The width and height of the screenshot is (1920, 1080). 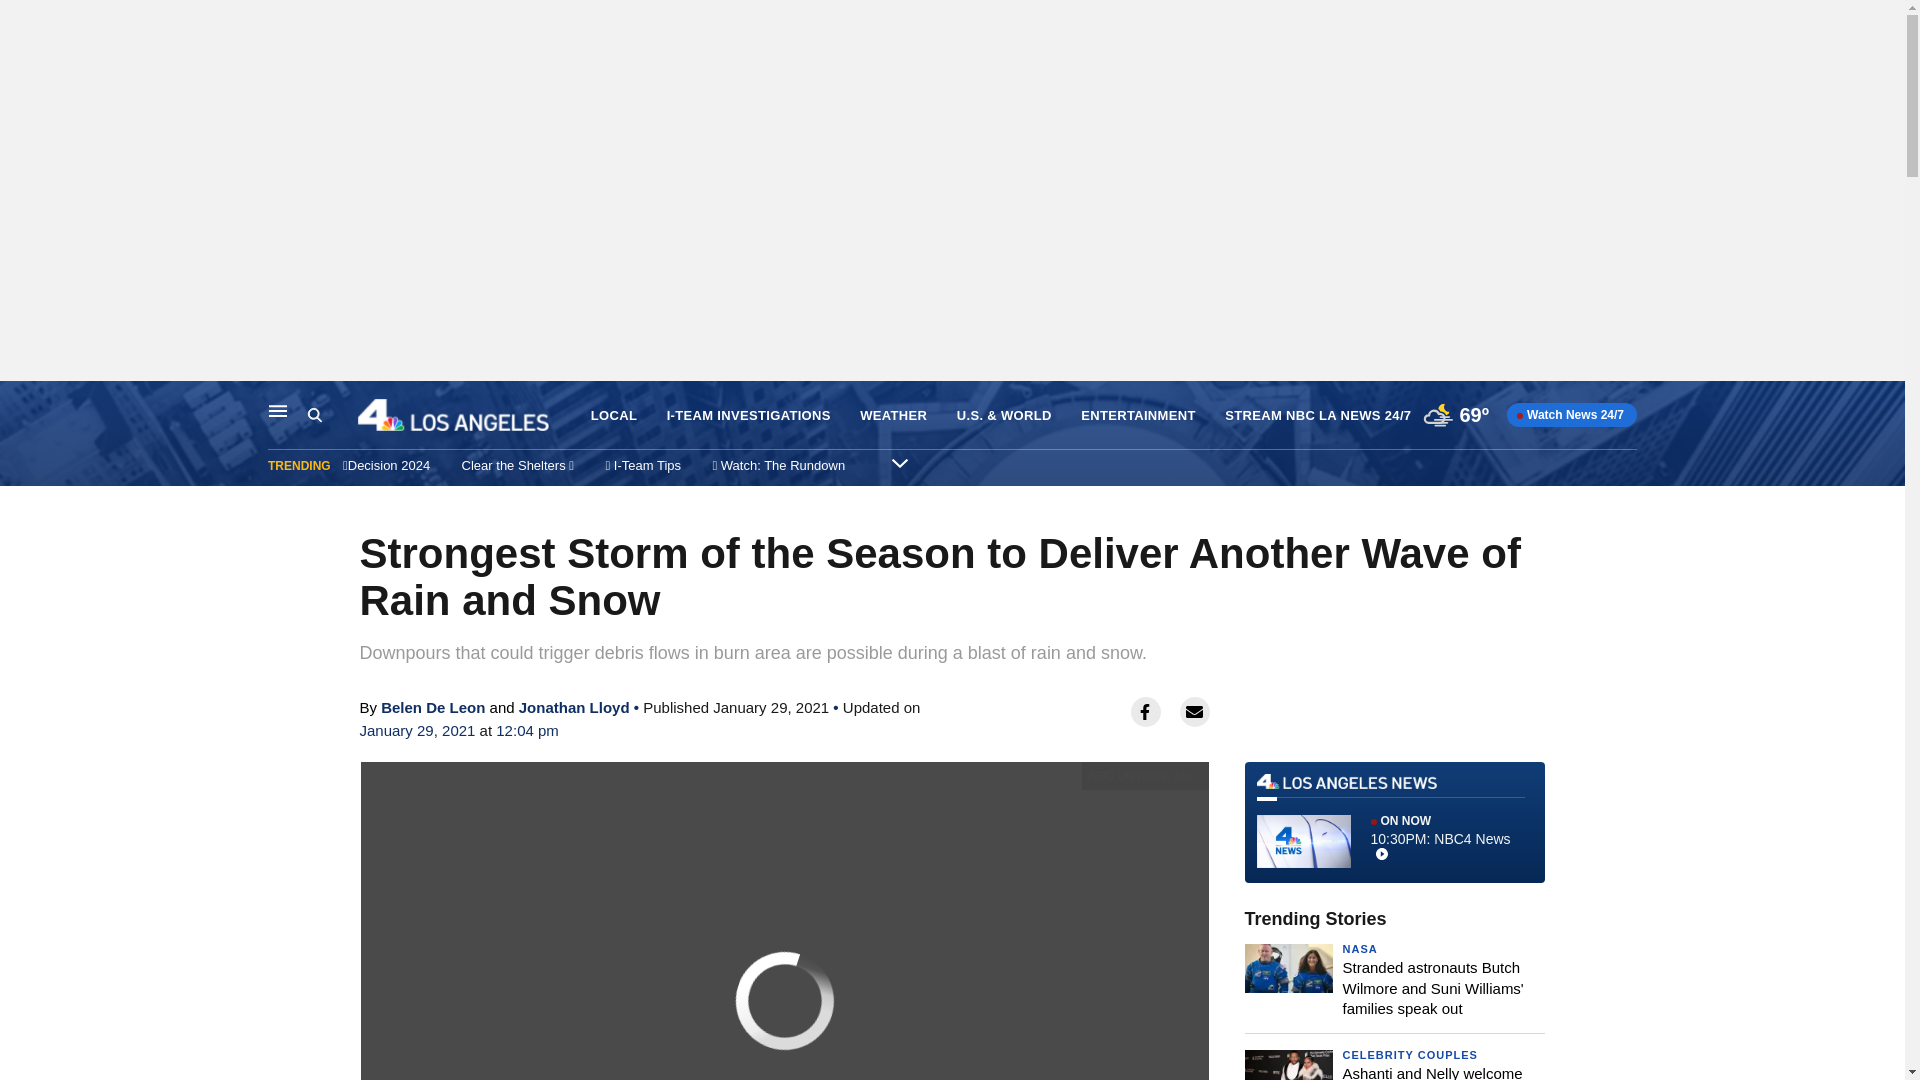 I want to click on LOCAL, so click(x=614, y=416).